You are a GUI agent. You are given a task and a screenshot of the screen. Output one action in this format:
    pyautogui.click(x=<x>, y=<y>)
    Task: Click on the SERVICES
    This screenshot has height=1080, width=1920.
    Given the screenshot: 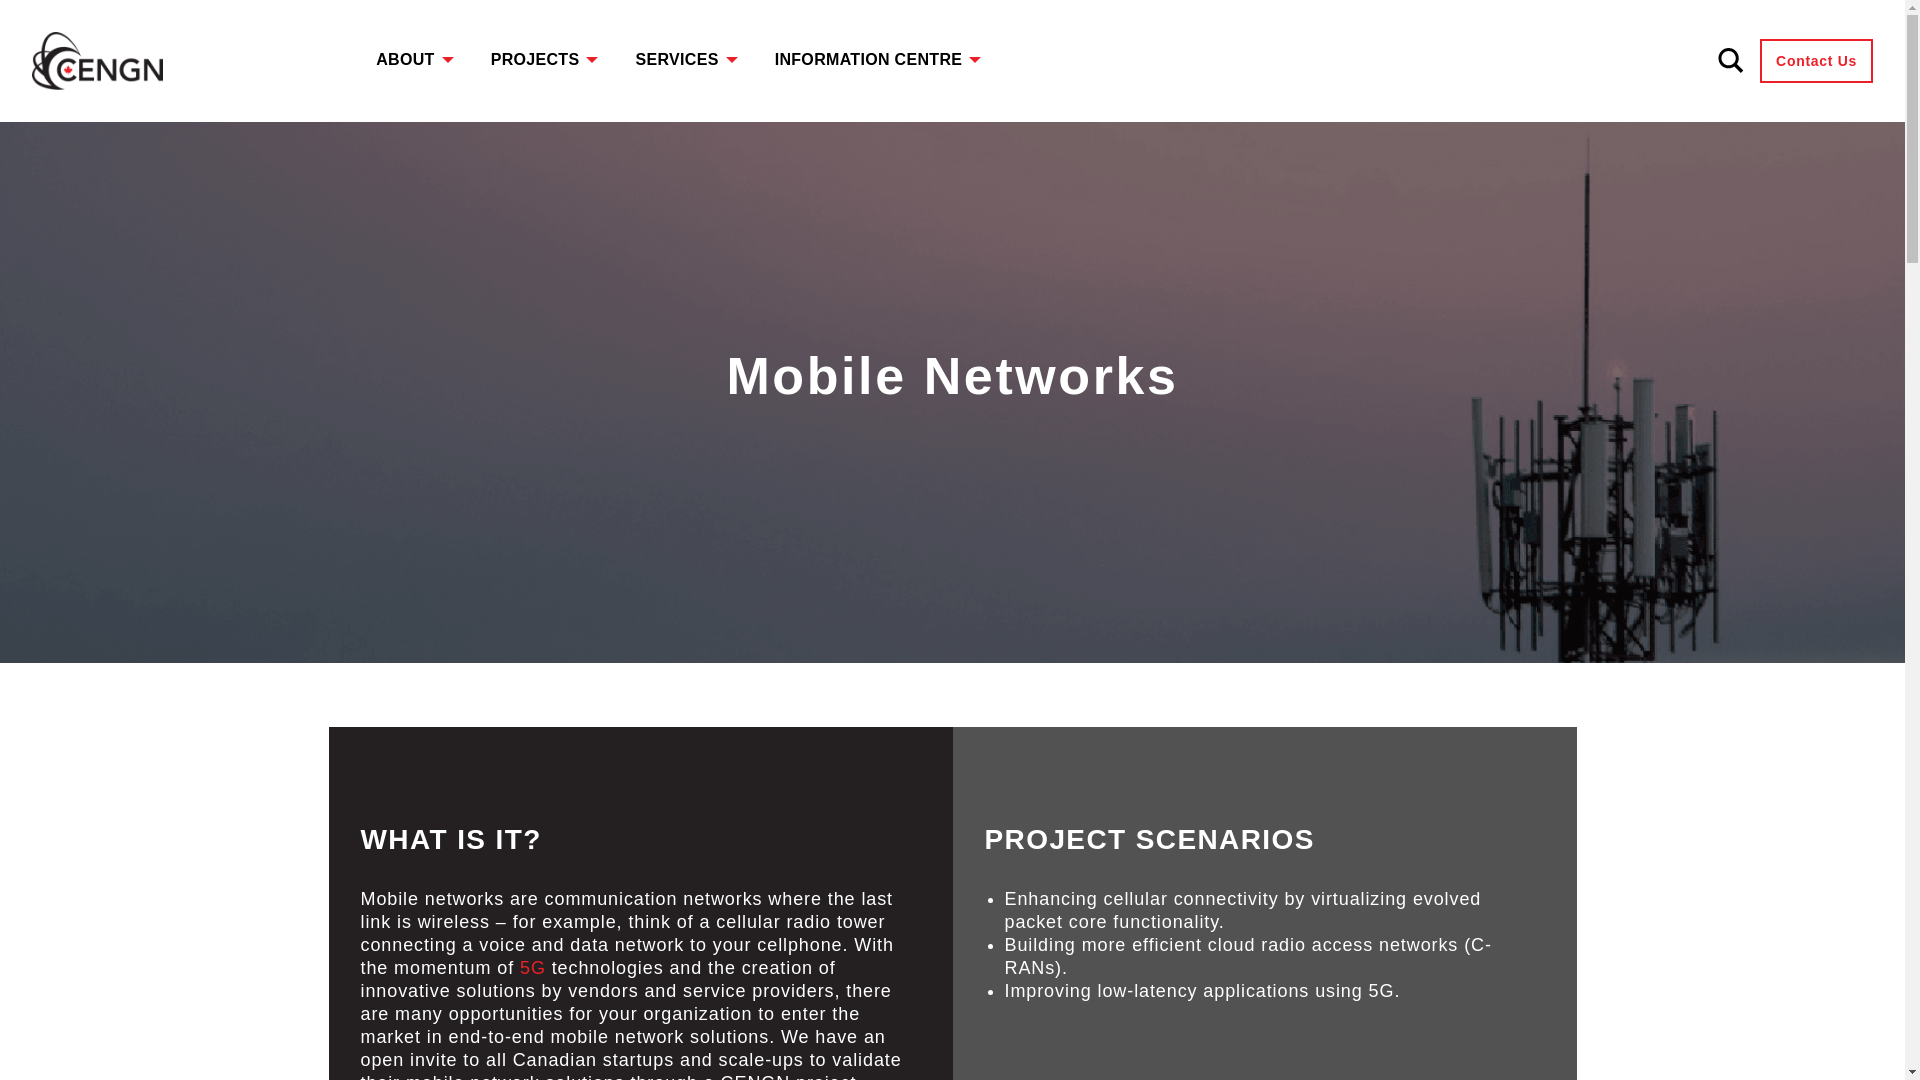 What is the action you would take?
    pyautogui.click(x=672, y=58)
    